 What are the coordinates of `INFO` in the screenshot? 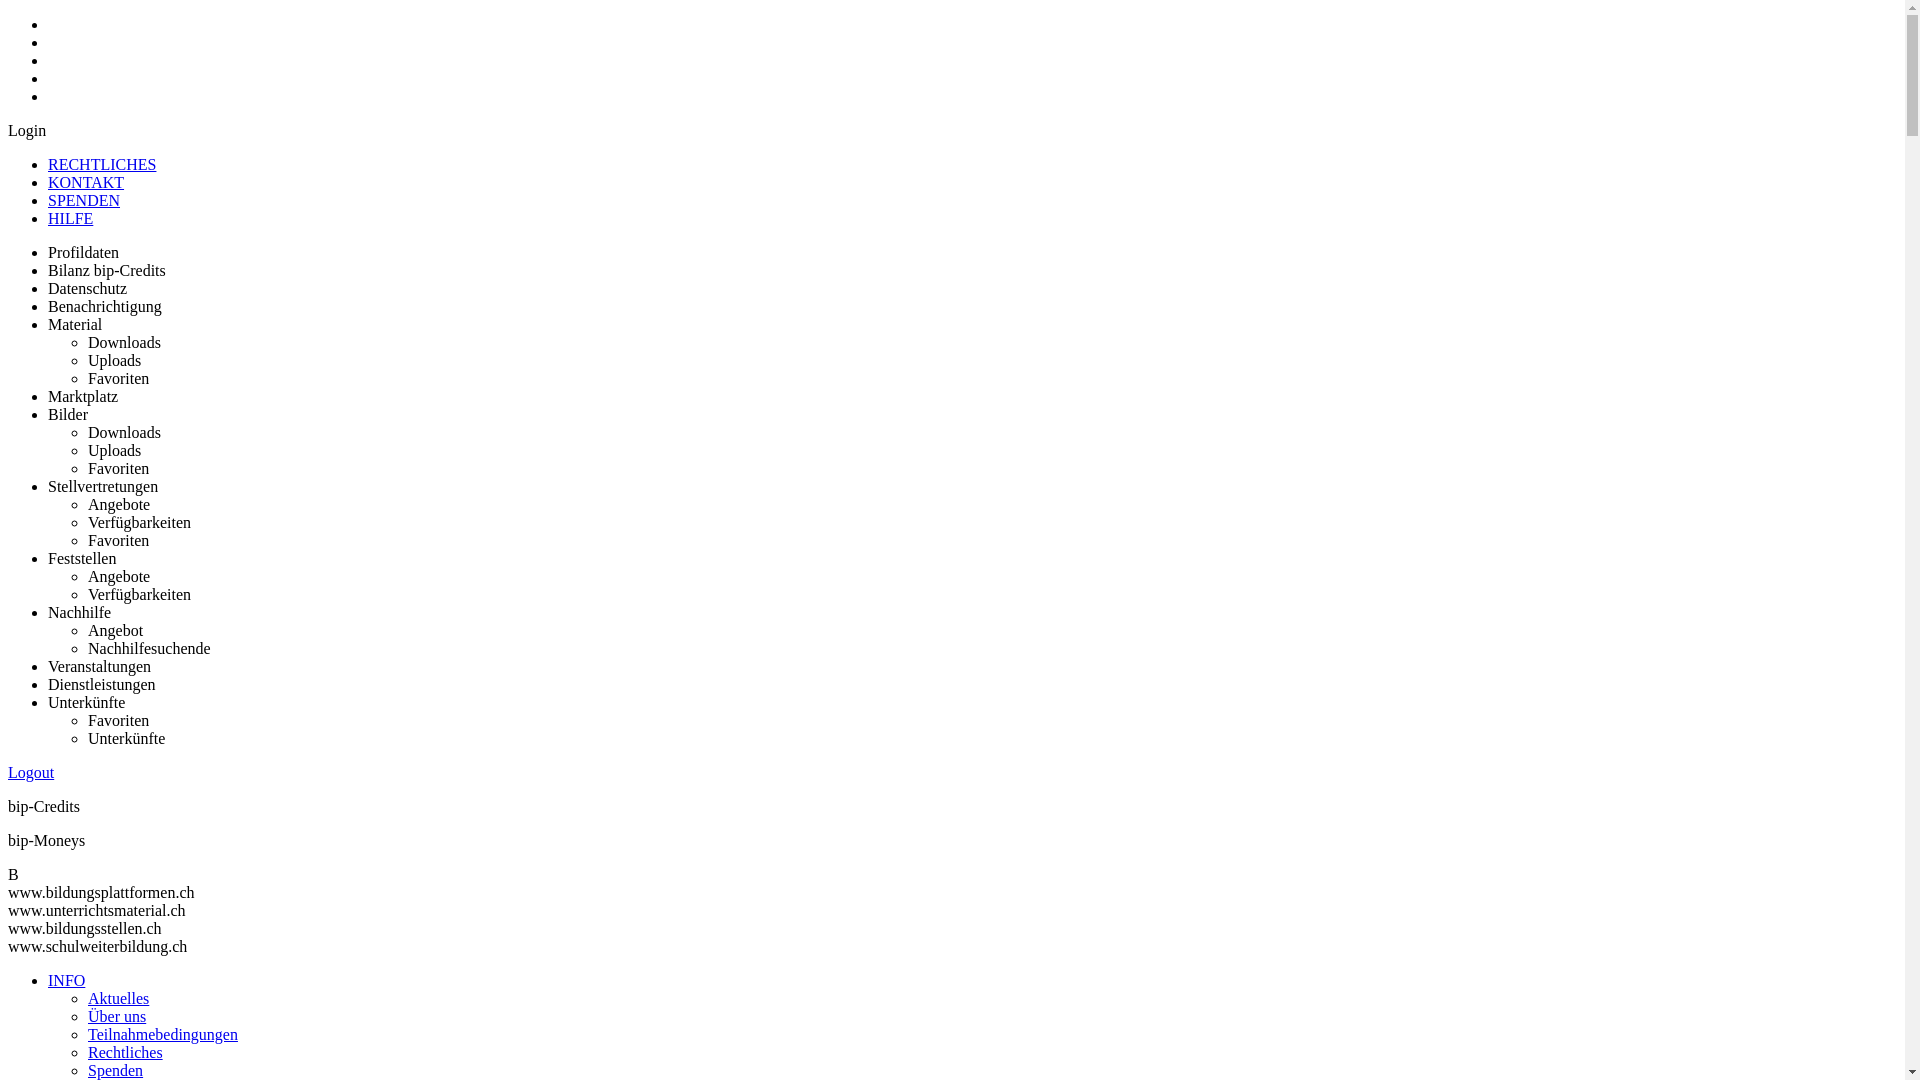 It's located at (66, 980).